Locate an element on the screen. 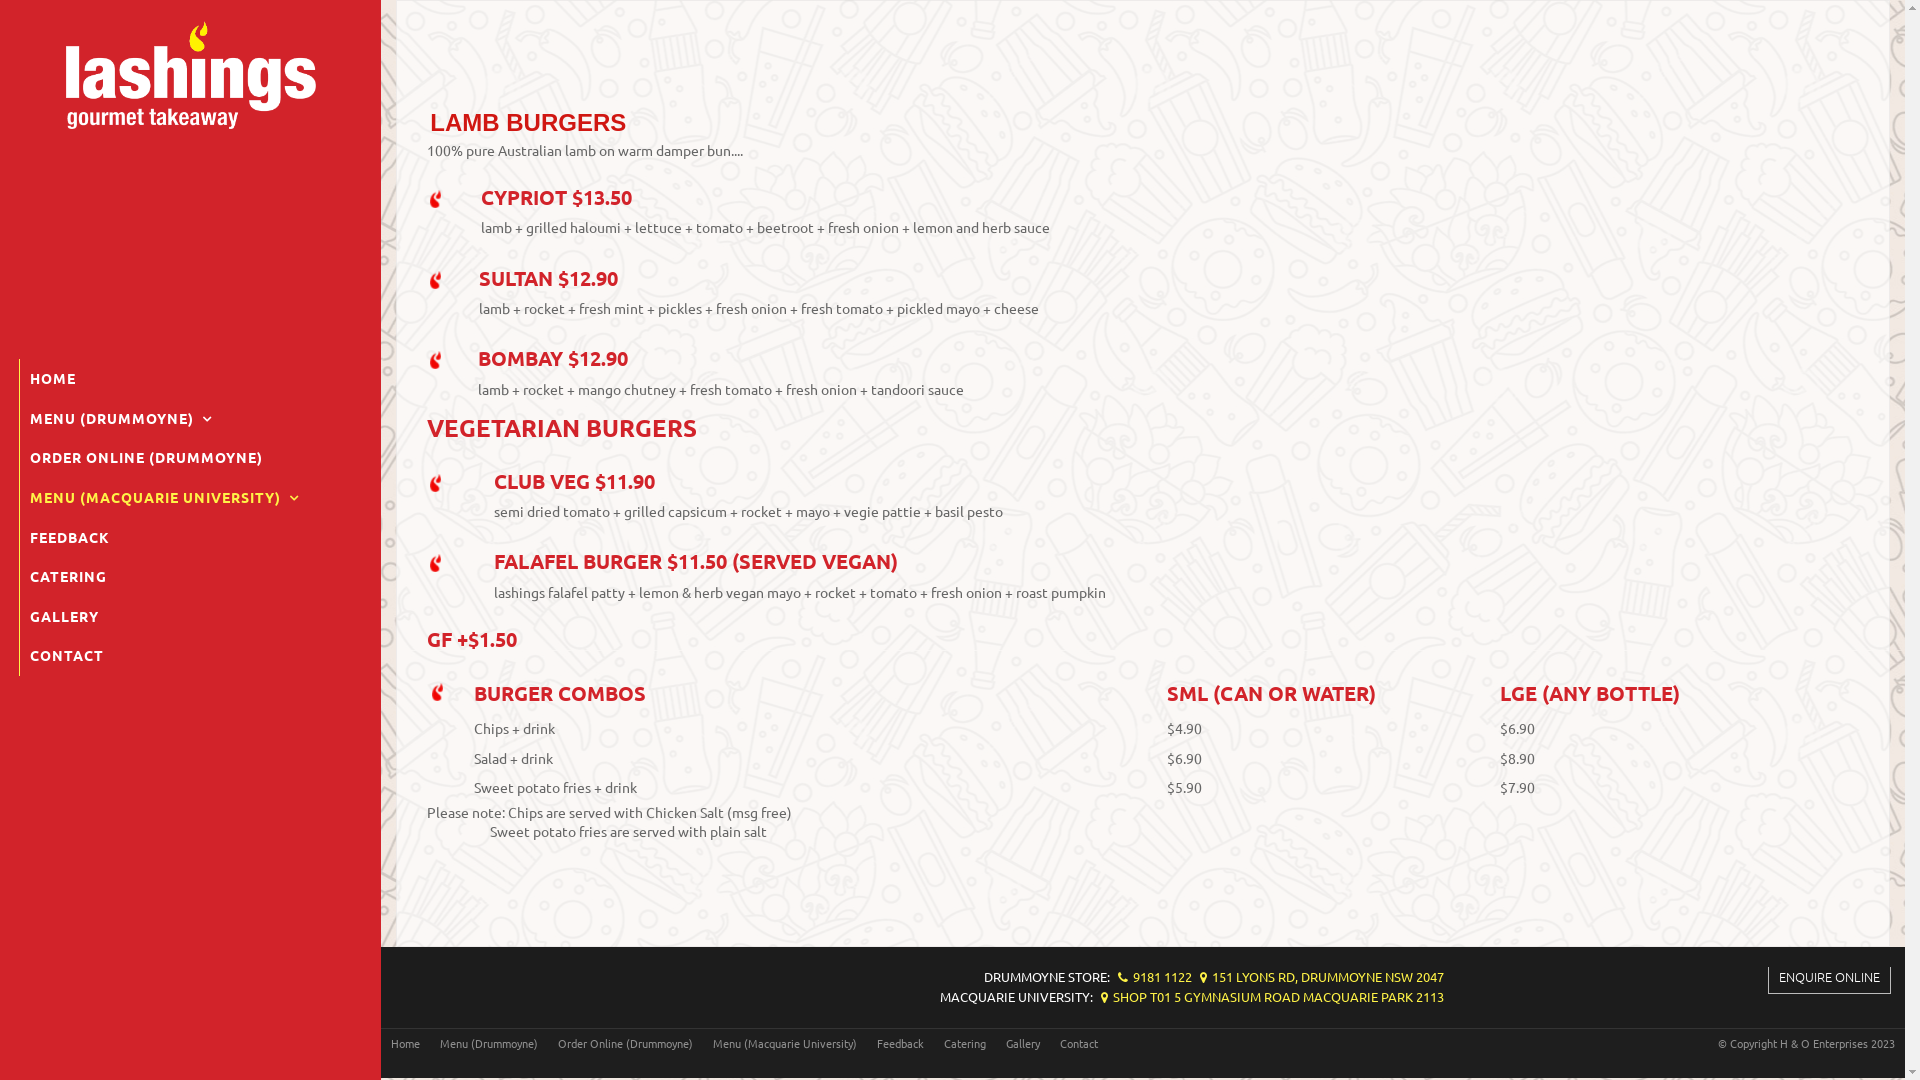  ORDER ONLINE (DRUMMOYNE) is located at coordinates (192, 458).